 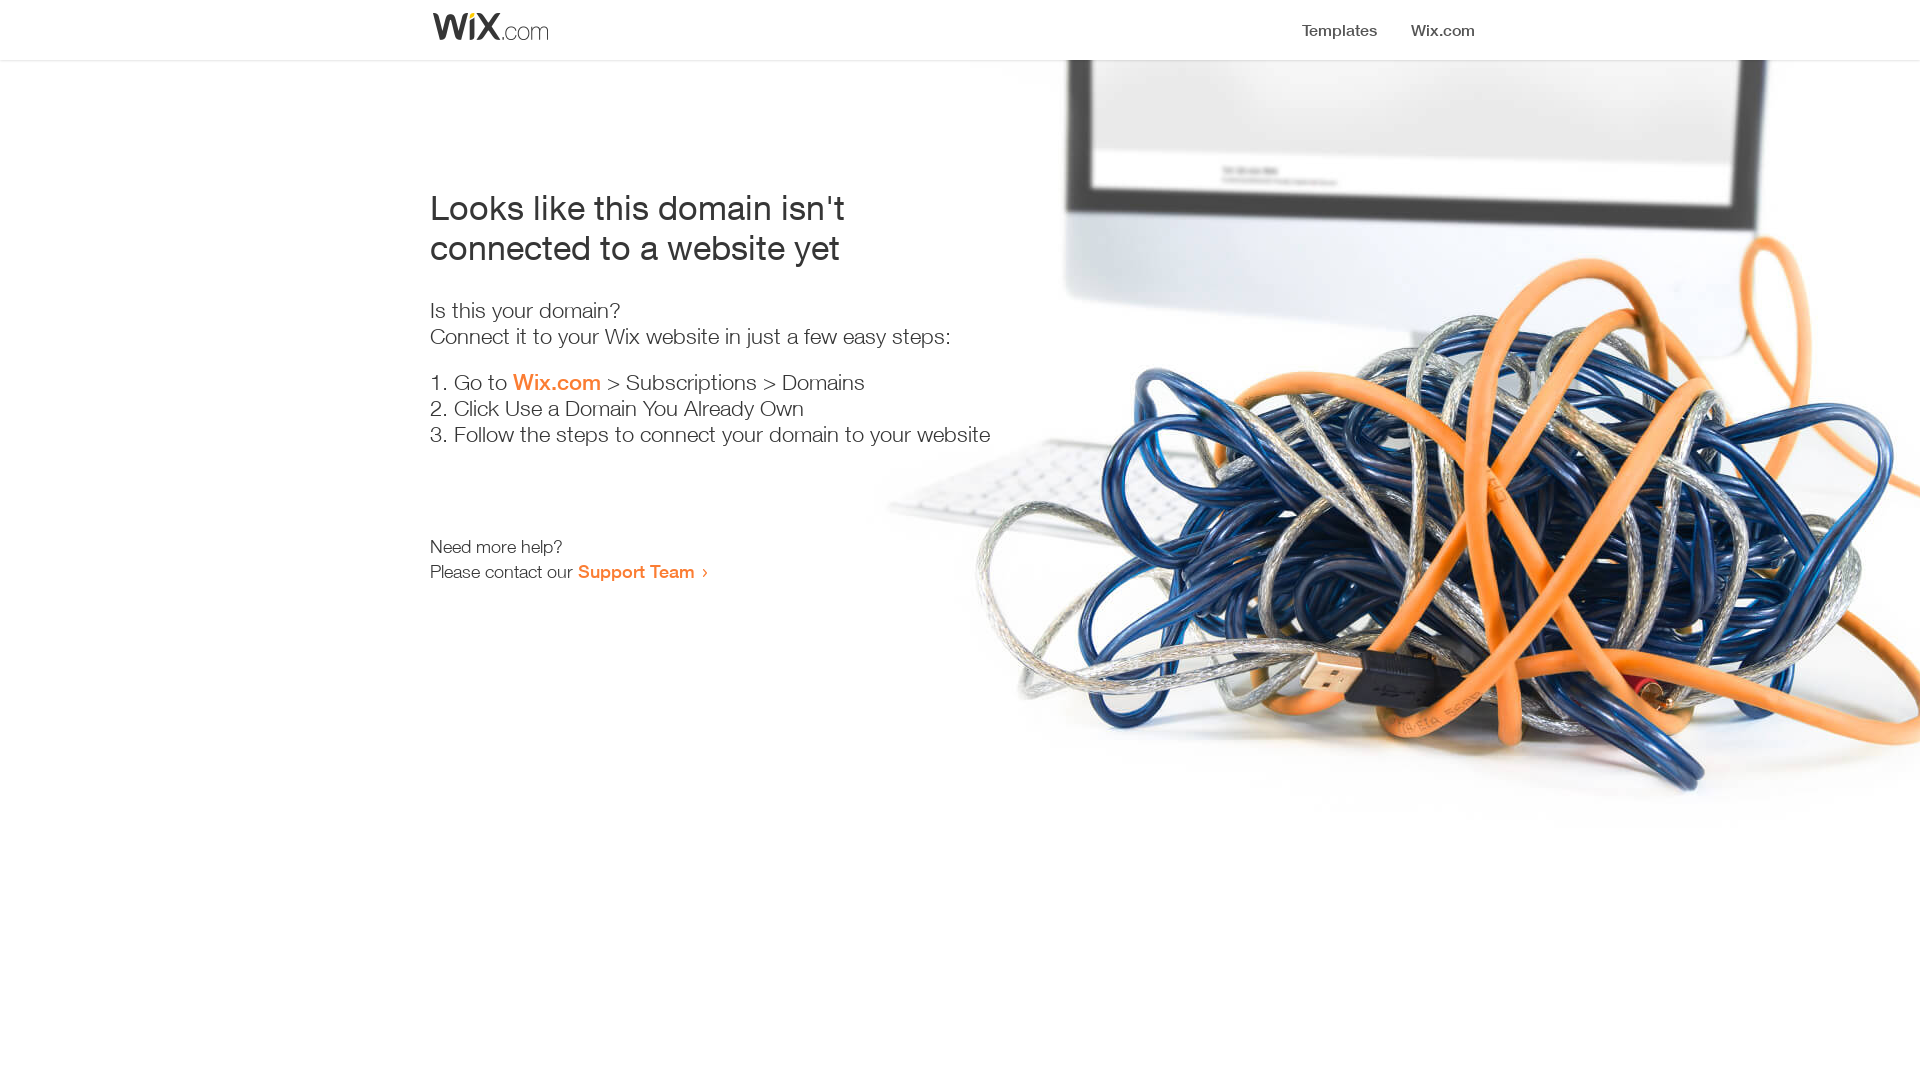 What do you see at coordinates (636, 571) in the screenshot?
I see `Support Team` at bounding box center [636, 571].